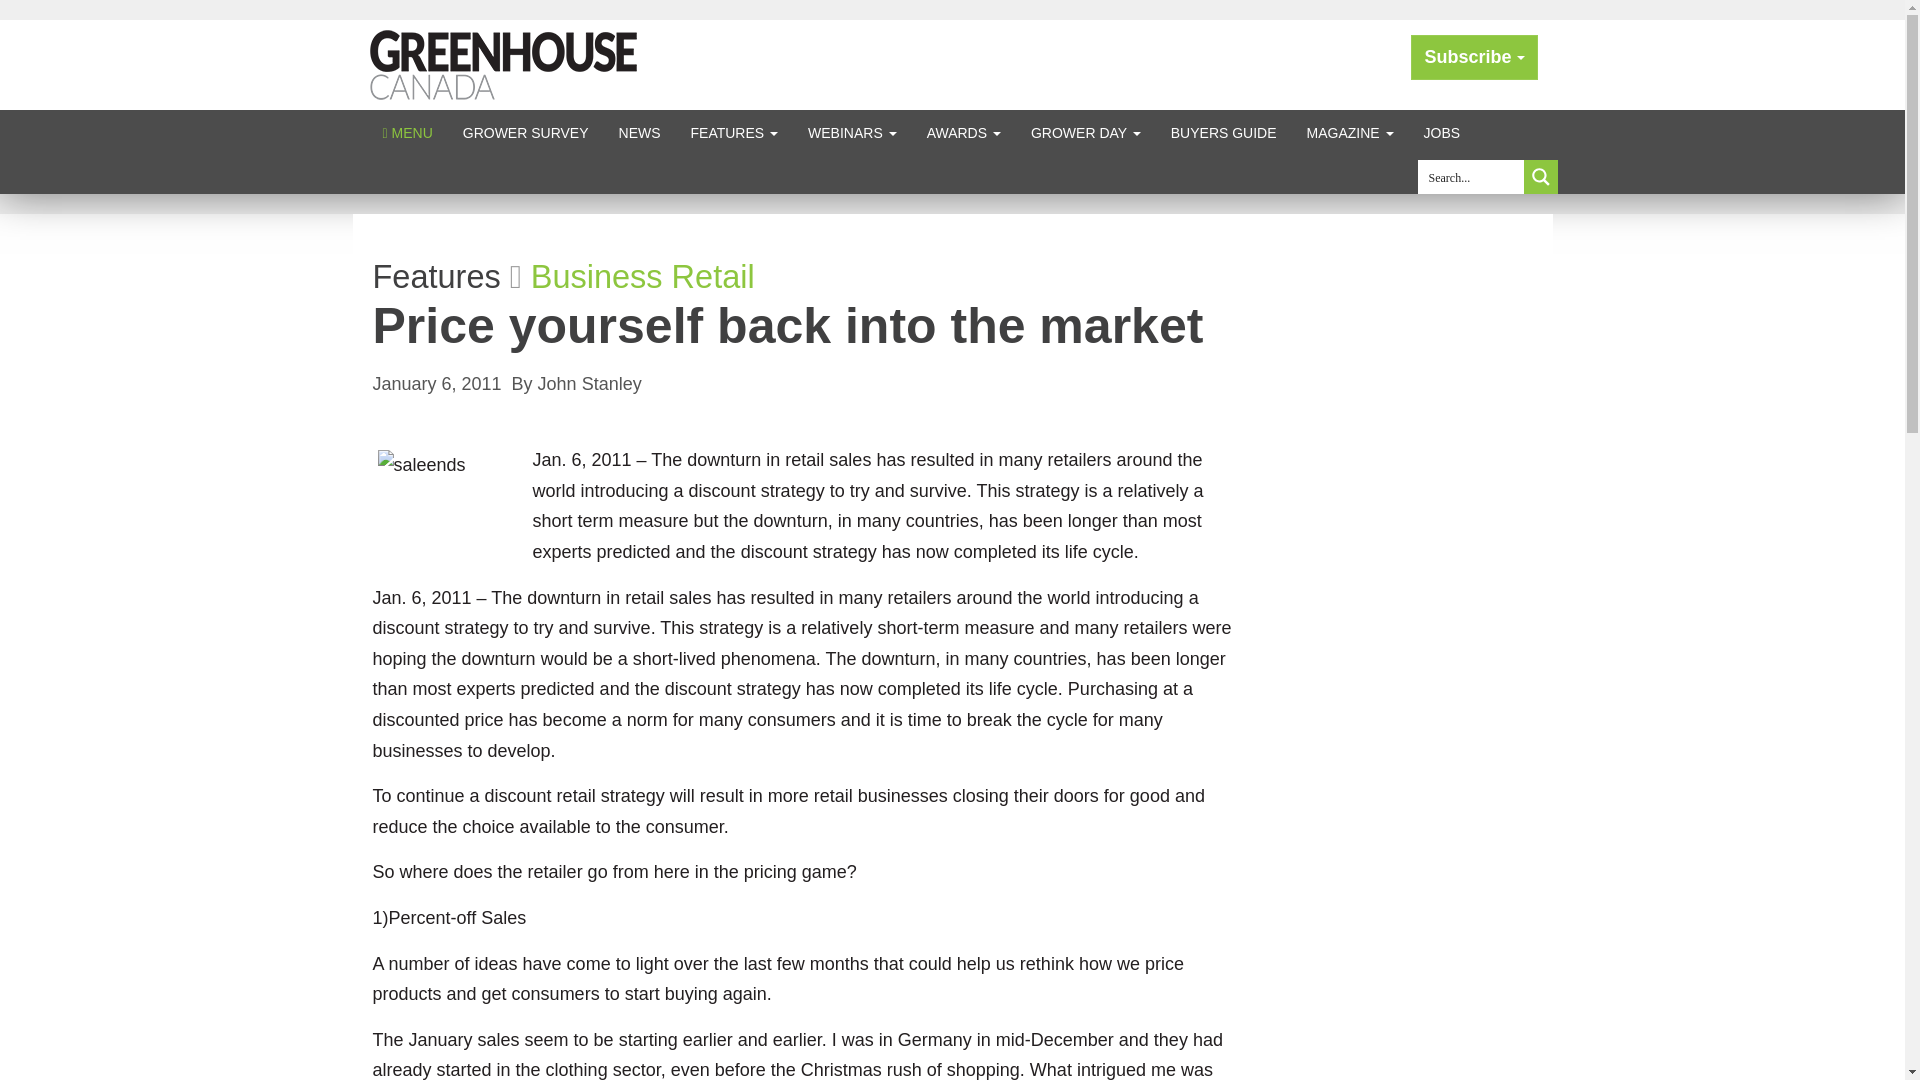 This screenshot has height=1080, width=1920. Describe the element at coordinates (1350, 132) in the screenshot. I see `MAGAZINE` at that location.